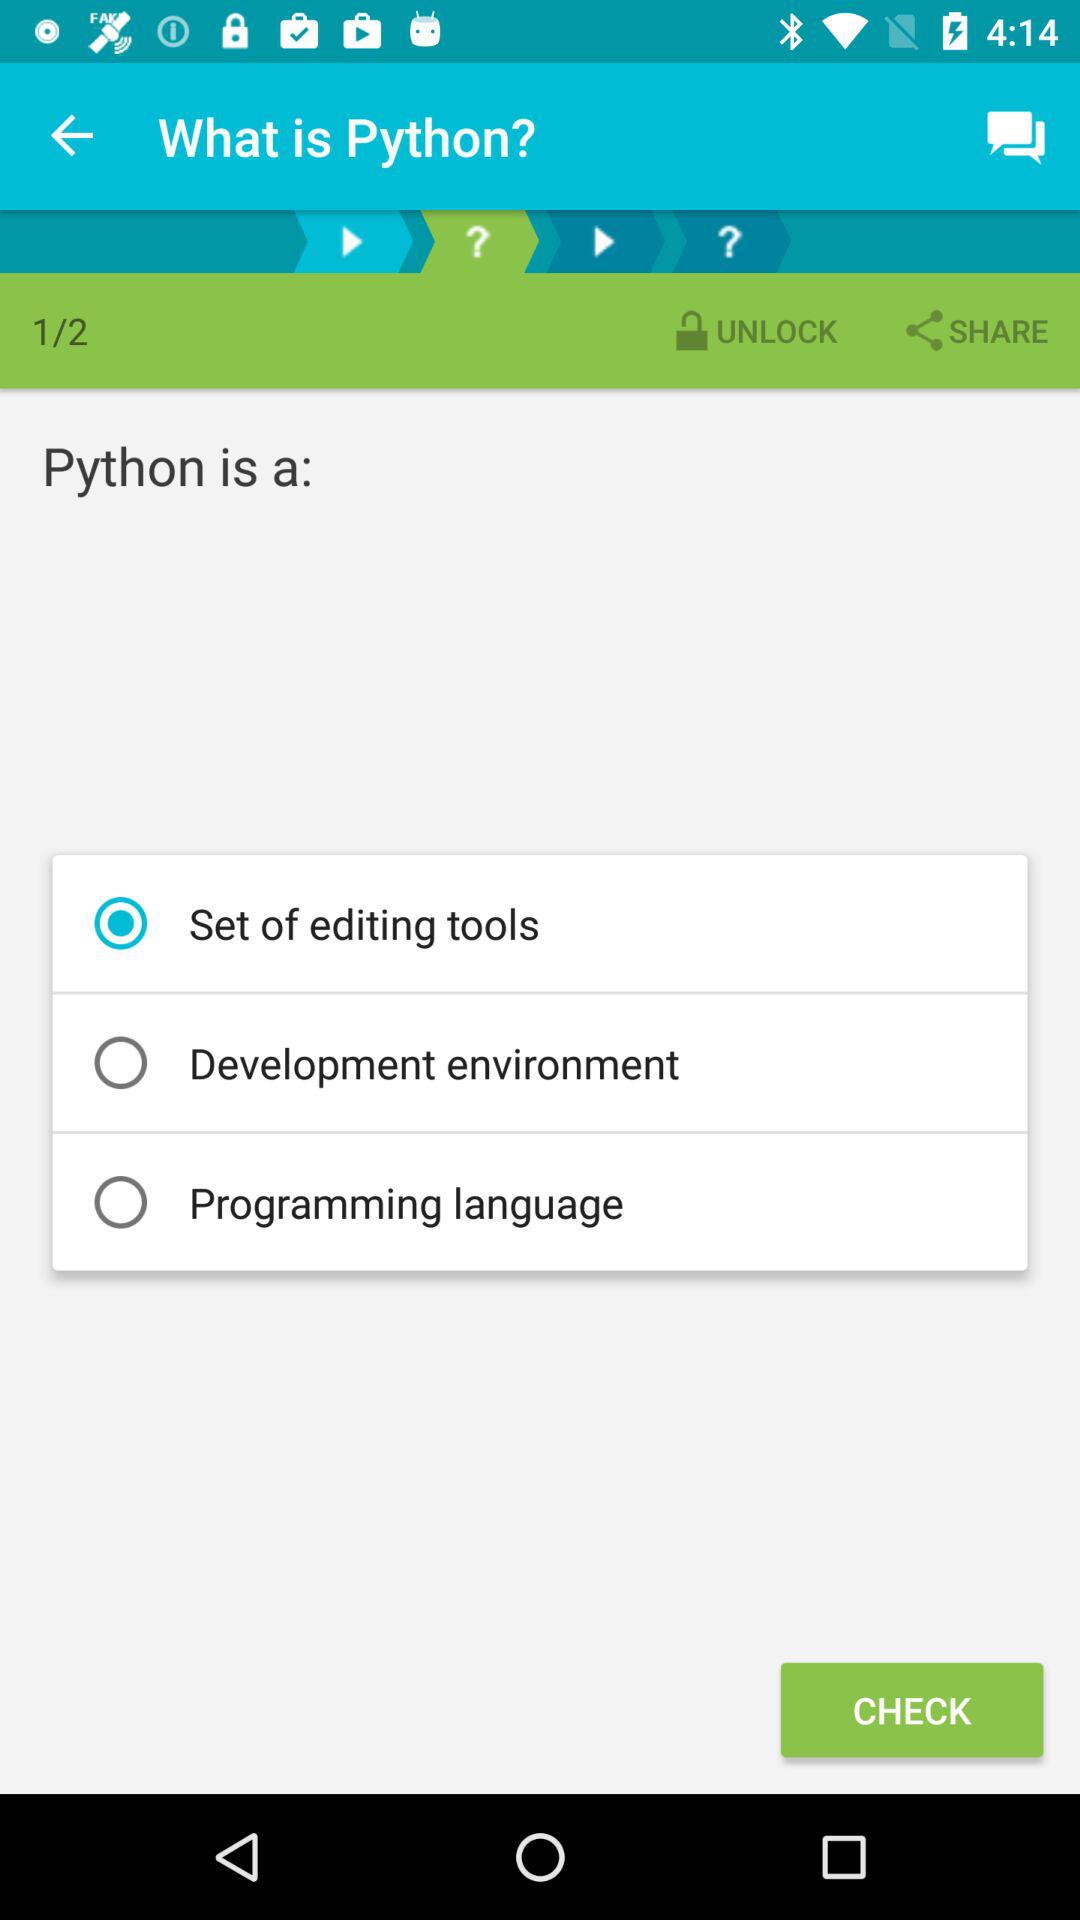 The image size is (1080, 1920). Describe the element at coordinates (73, 136) in the screenshot. I see `launch the icon next to the what is python? icon` at that location.